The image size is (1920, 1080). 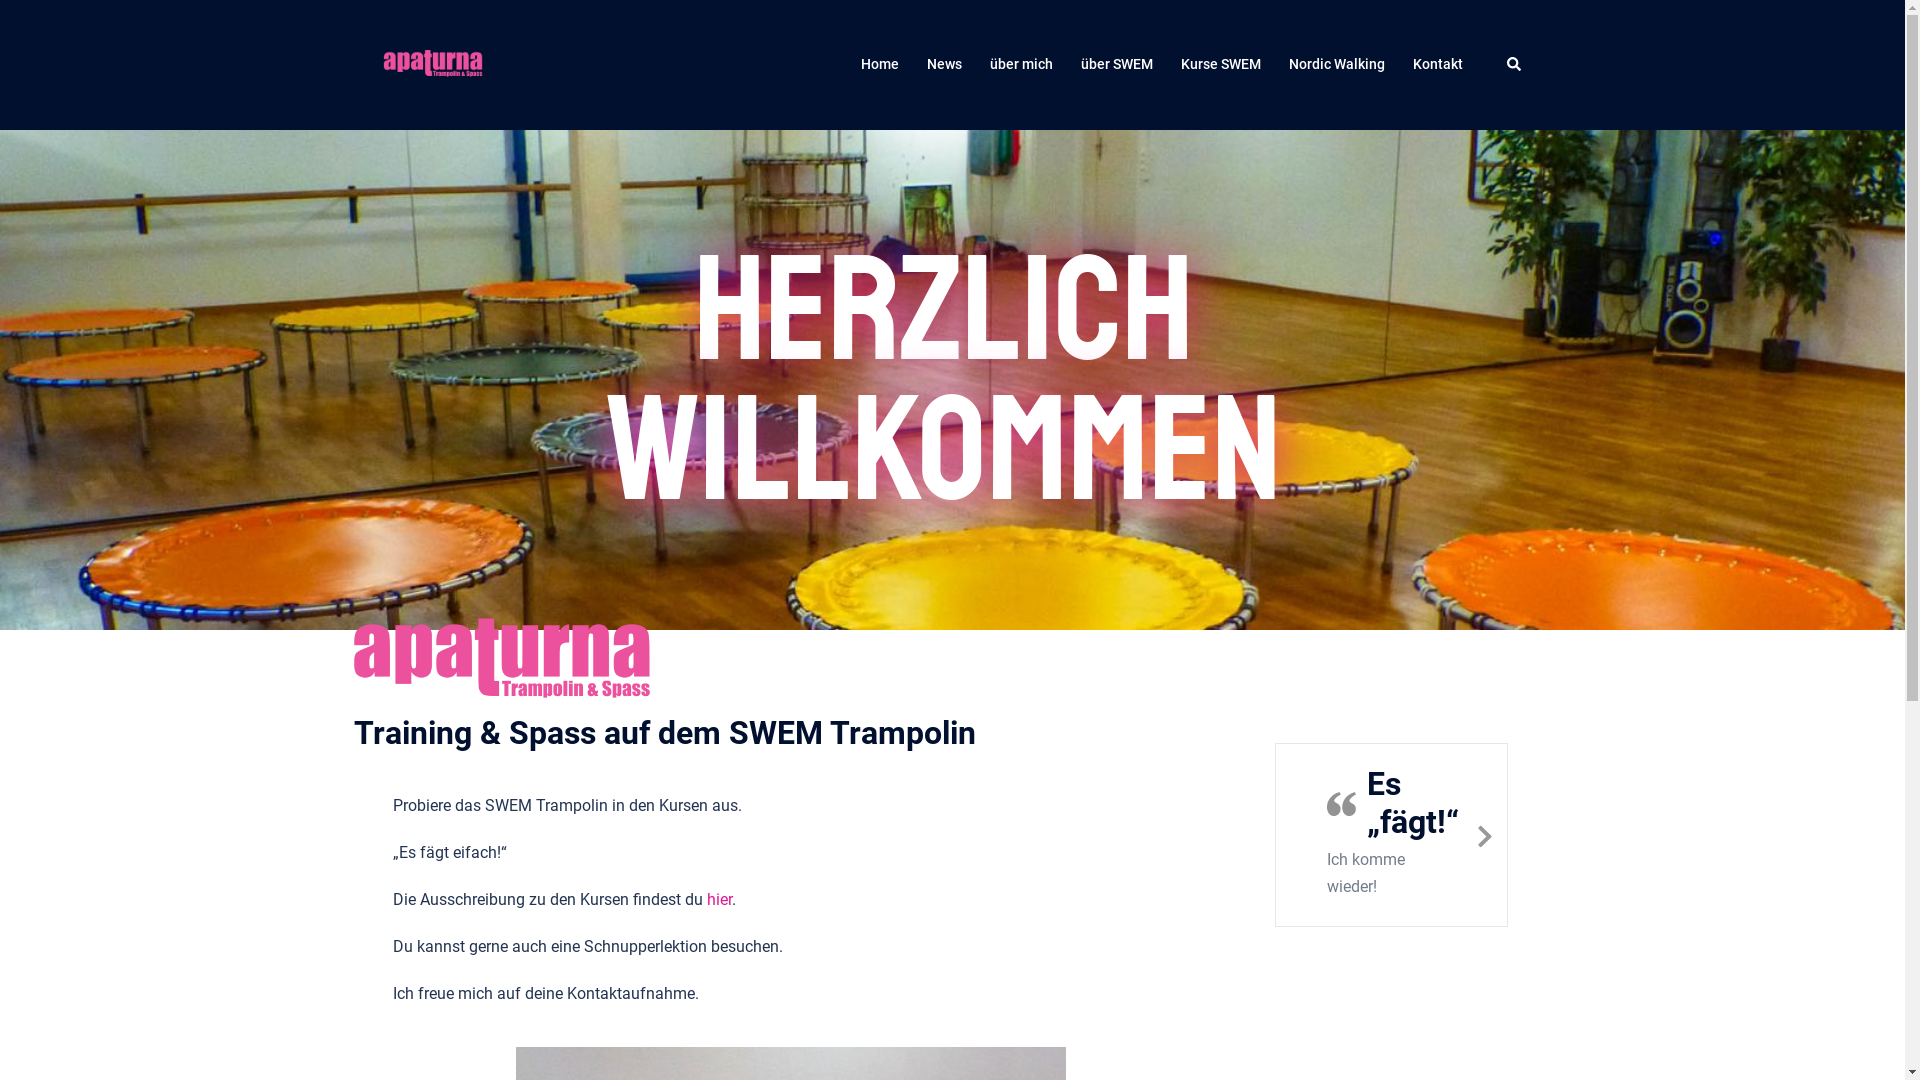 I want to click on apaturna, so click(x=432, y=64).